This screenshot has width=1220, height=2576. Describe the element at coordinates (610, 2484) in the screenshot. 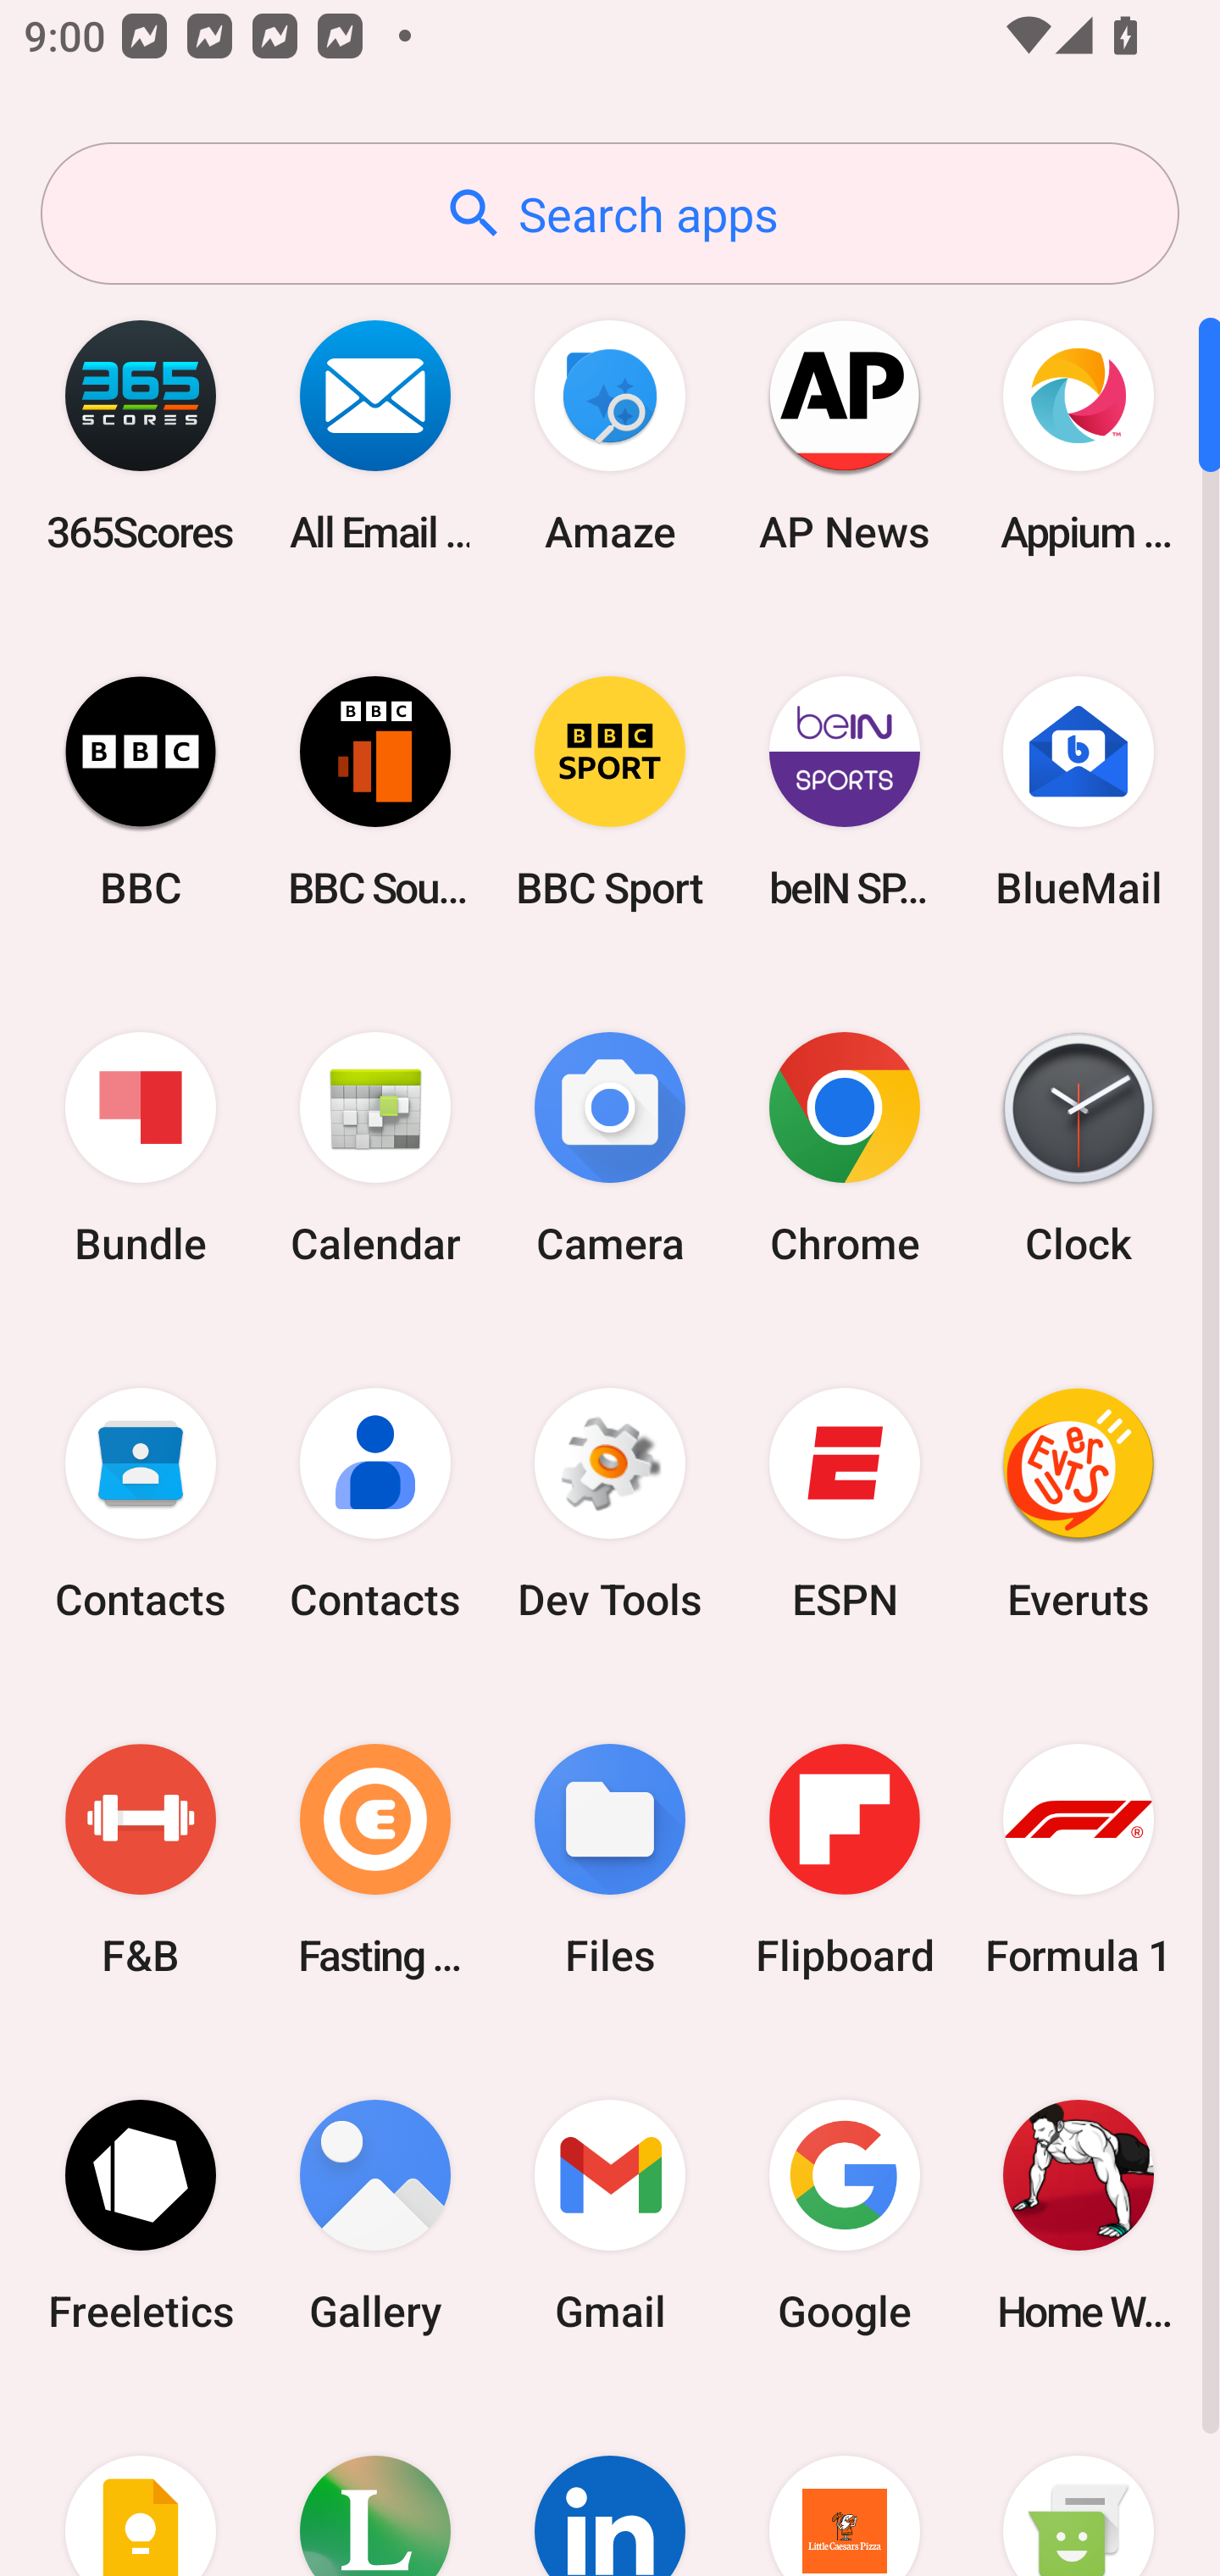

I see `LinkedIn` at that location.